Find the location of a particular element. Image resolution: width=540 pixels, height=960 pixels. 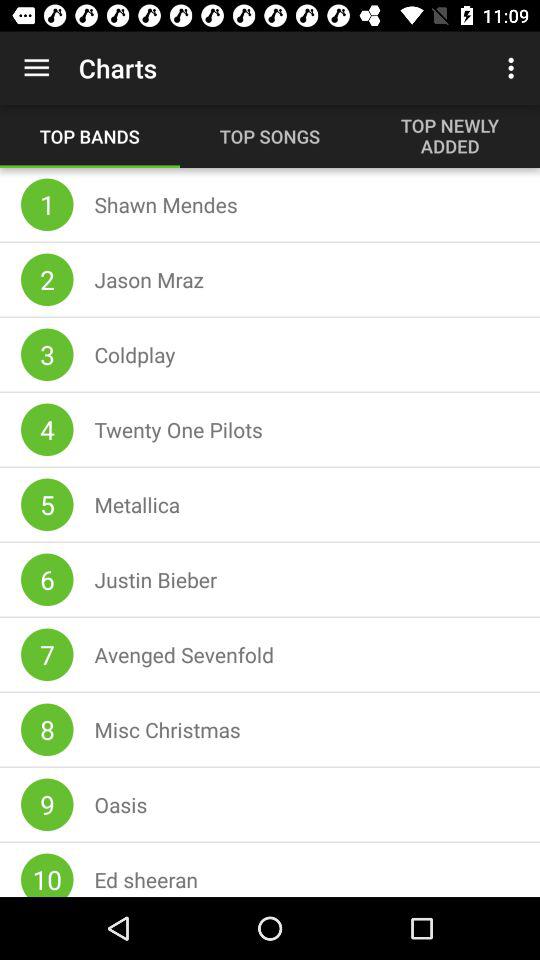

turn off the icon below 7 icon is located at coordinates (47, 730).